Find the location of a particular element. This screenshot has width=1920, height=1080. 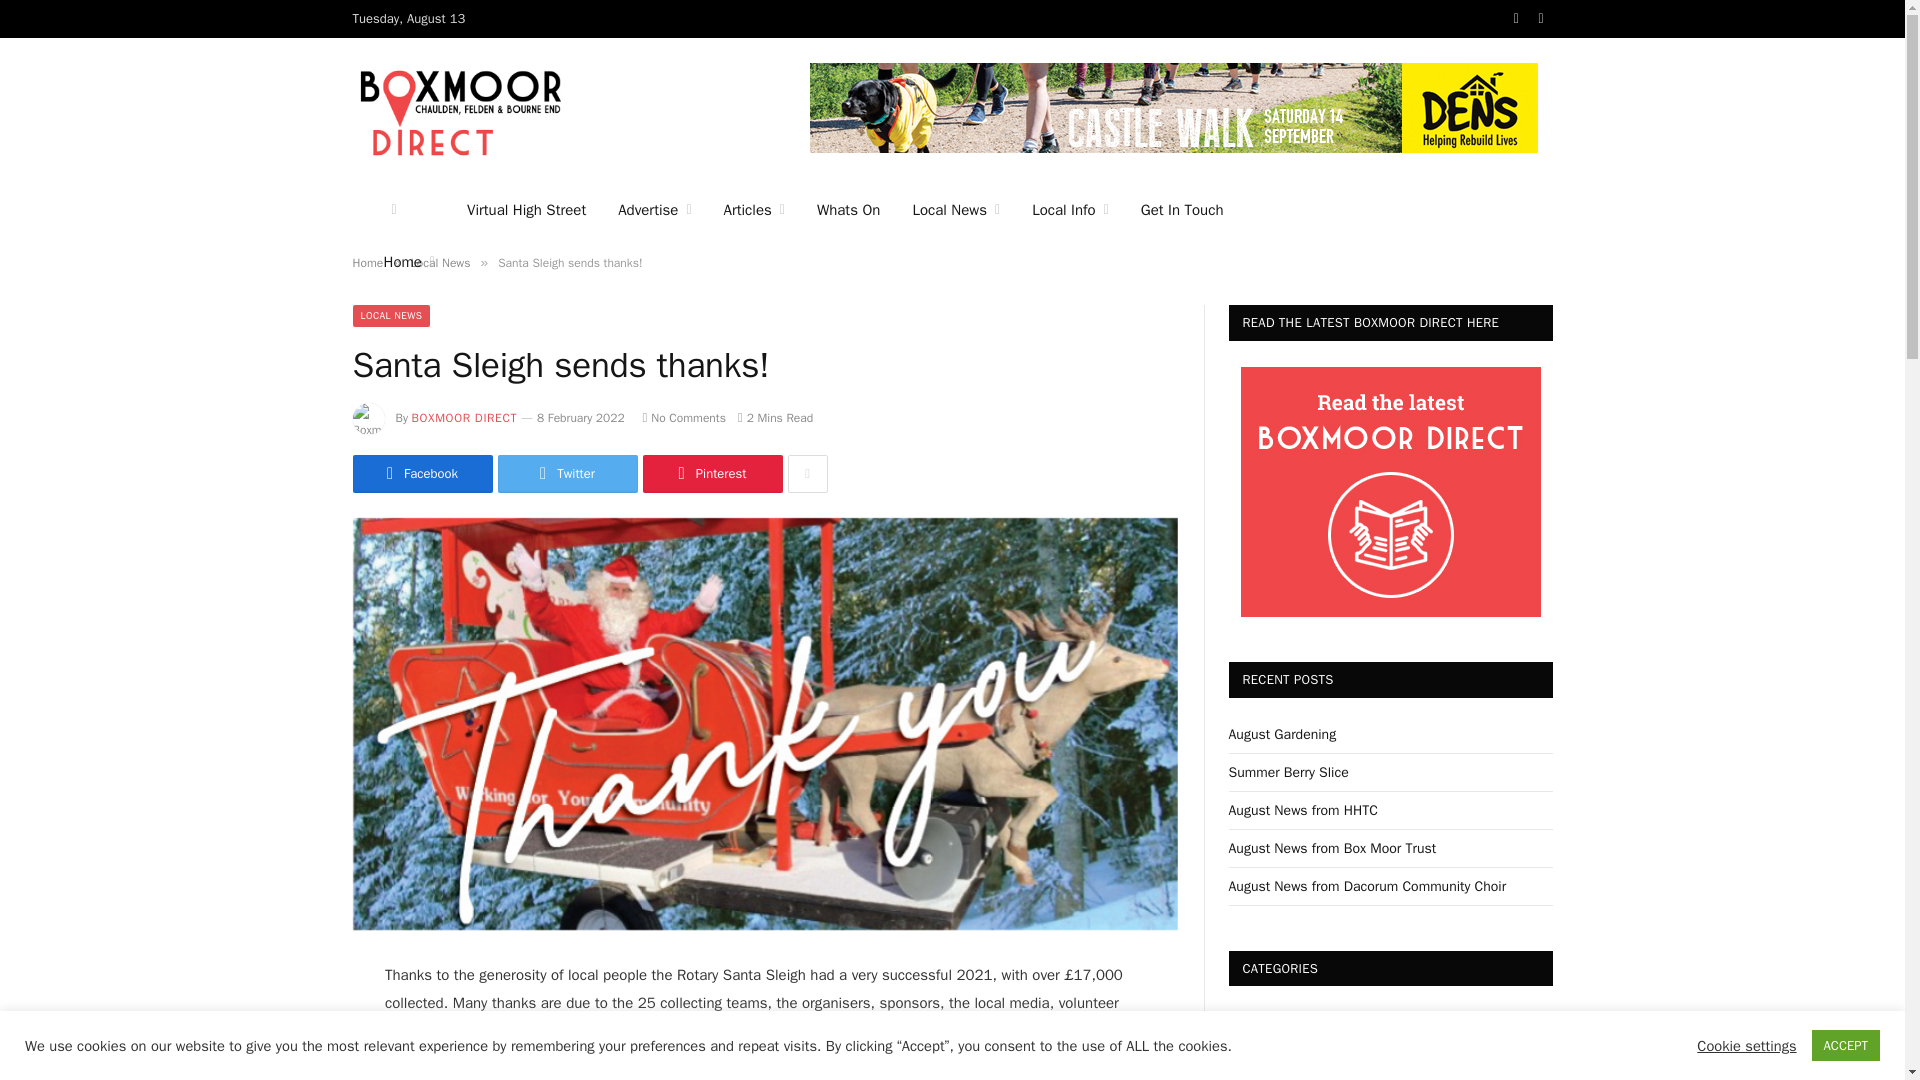

Articles is located at coordinates (754, 210).